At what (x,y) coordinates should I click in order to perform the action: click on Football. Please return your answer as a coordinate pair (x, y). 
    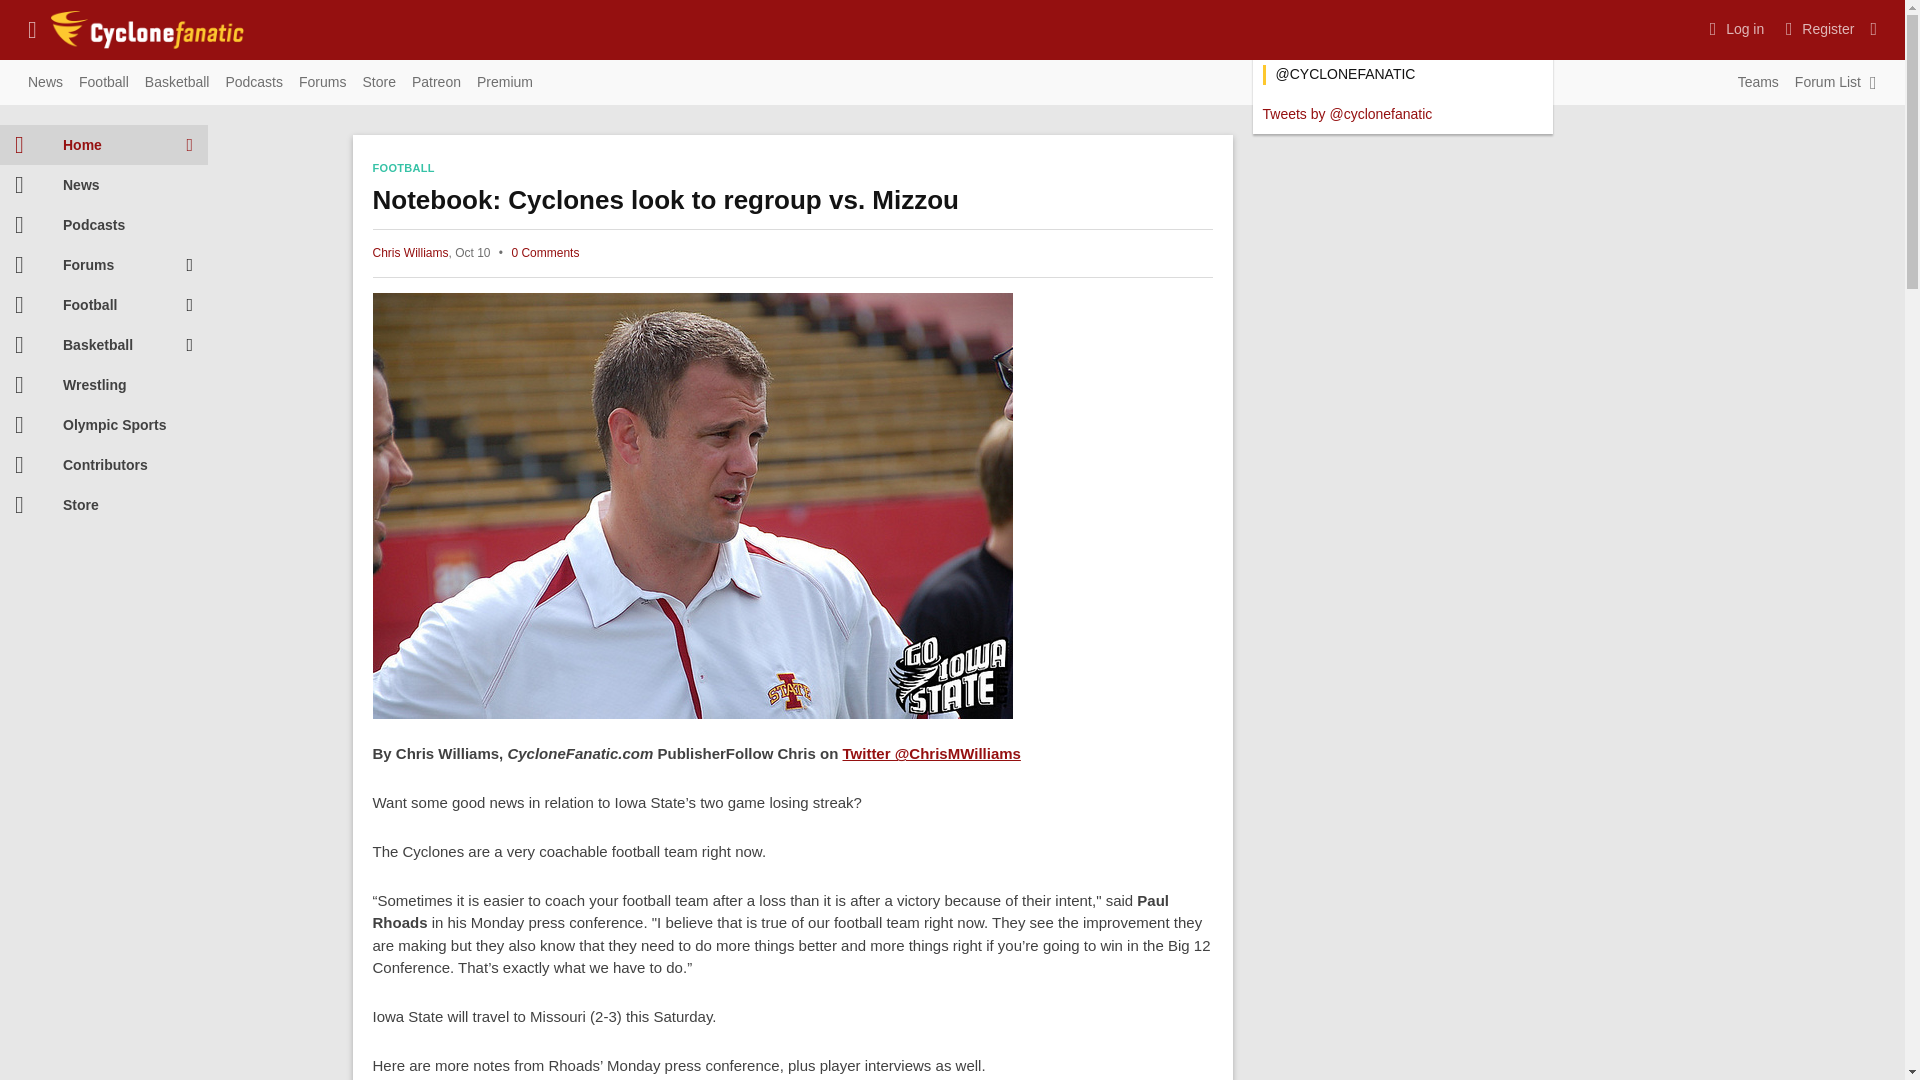
    Looking at the image, I should click on (104, 83).